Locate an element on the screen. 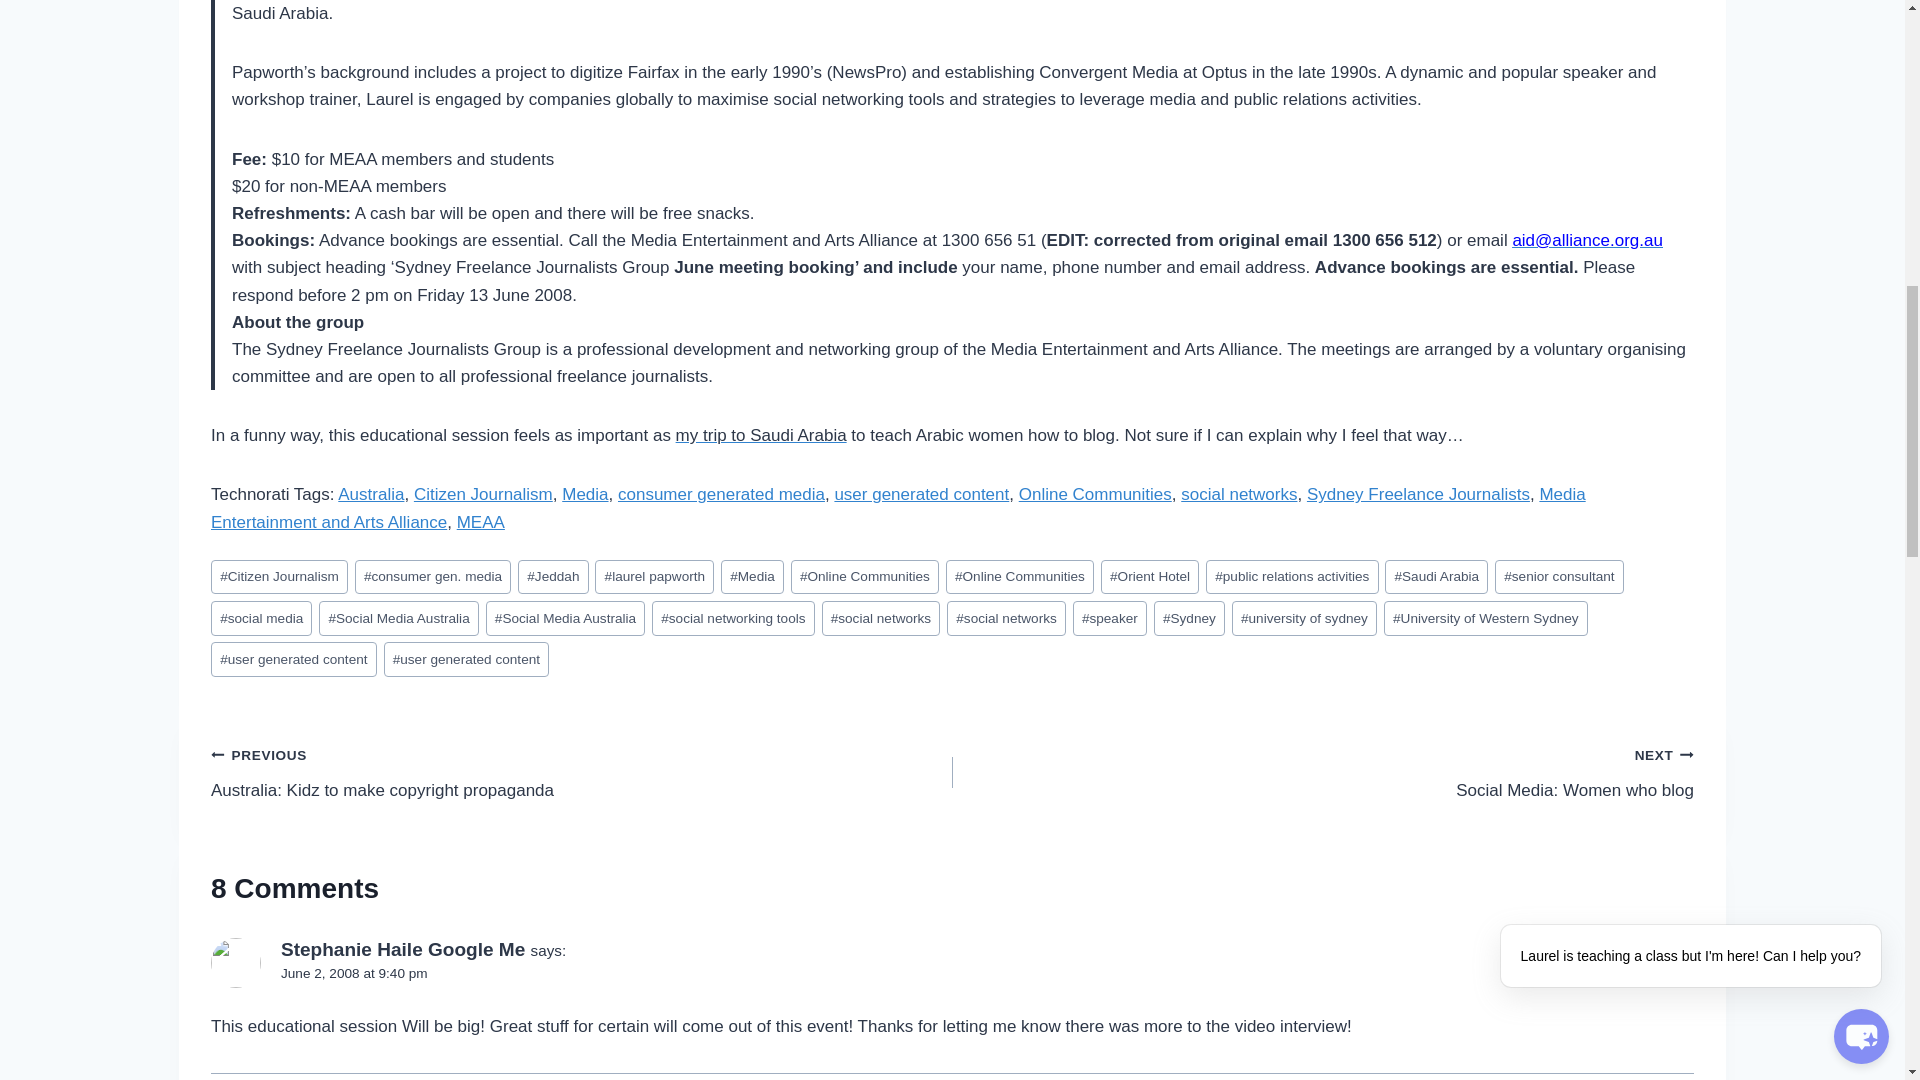 The image size is (1920, 1080). senior consultant is located at coordinates (1560, 578).